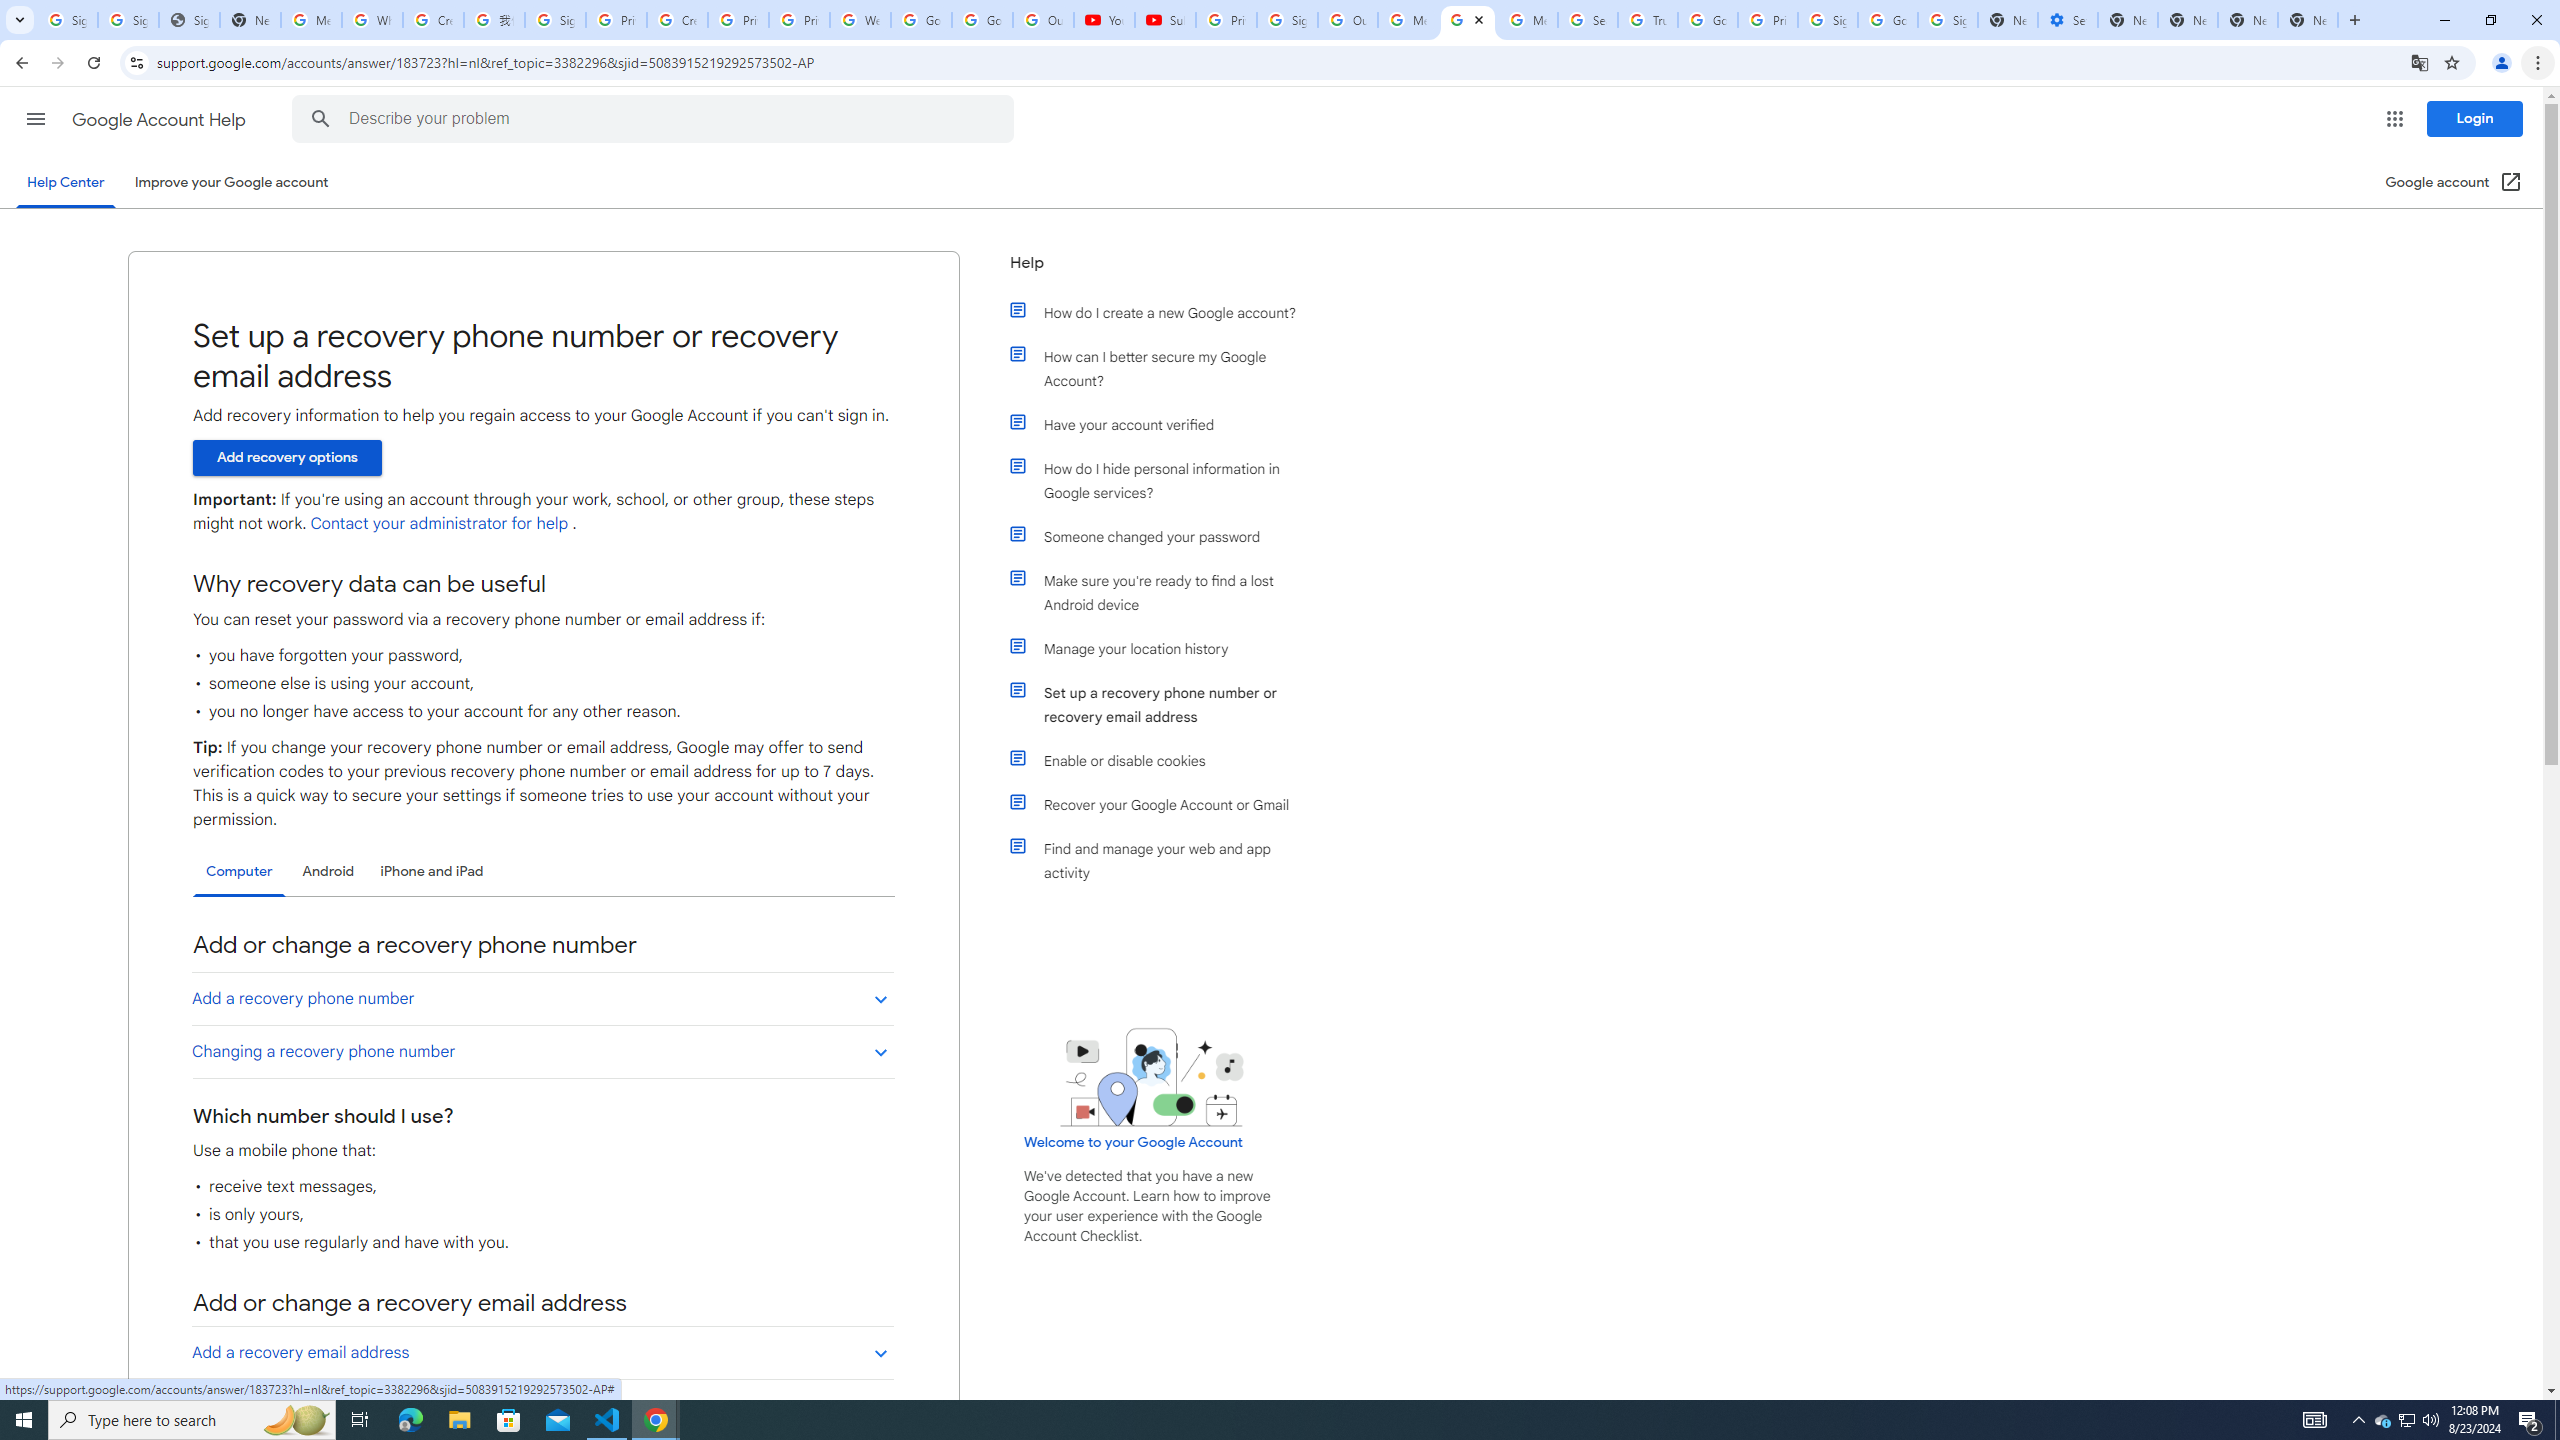  What do you see at coordinates (1104, 20) in the screenshot?
I see `YouTube` at bounding box center [1104, 20].